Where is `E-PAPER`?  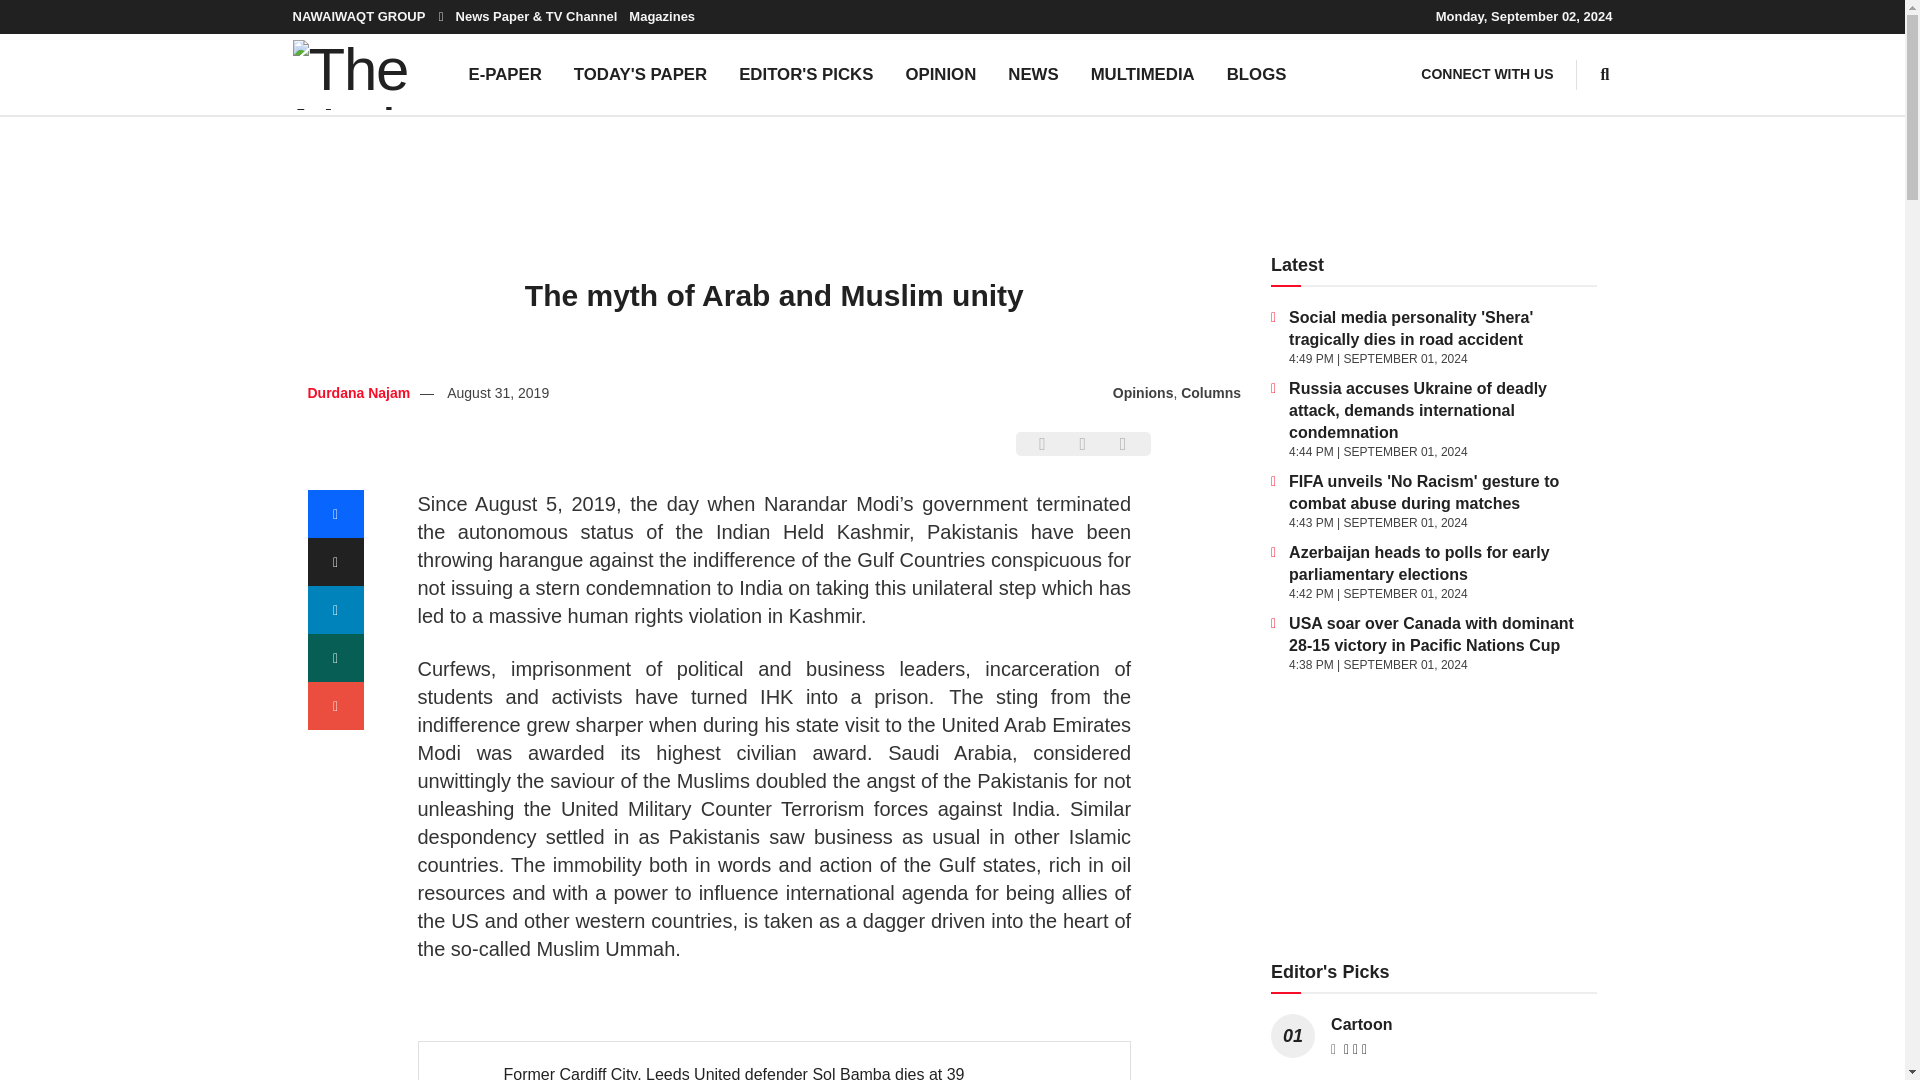
E-PAPER is located at coordinates (504, 74).